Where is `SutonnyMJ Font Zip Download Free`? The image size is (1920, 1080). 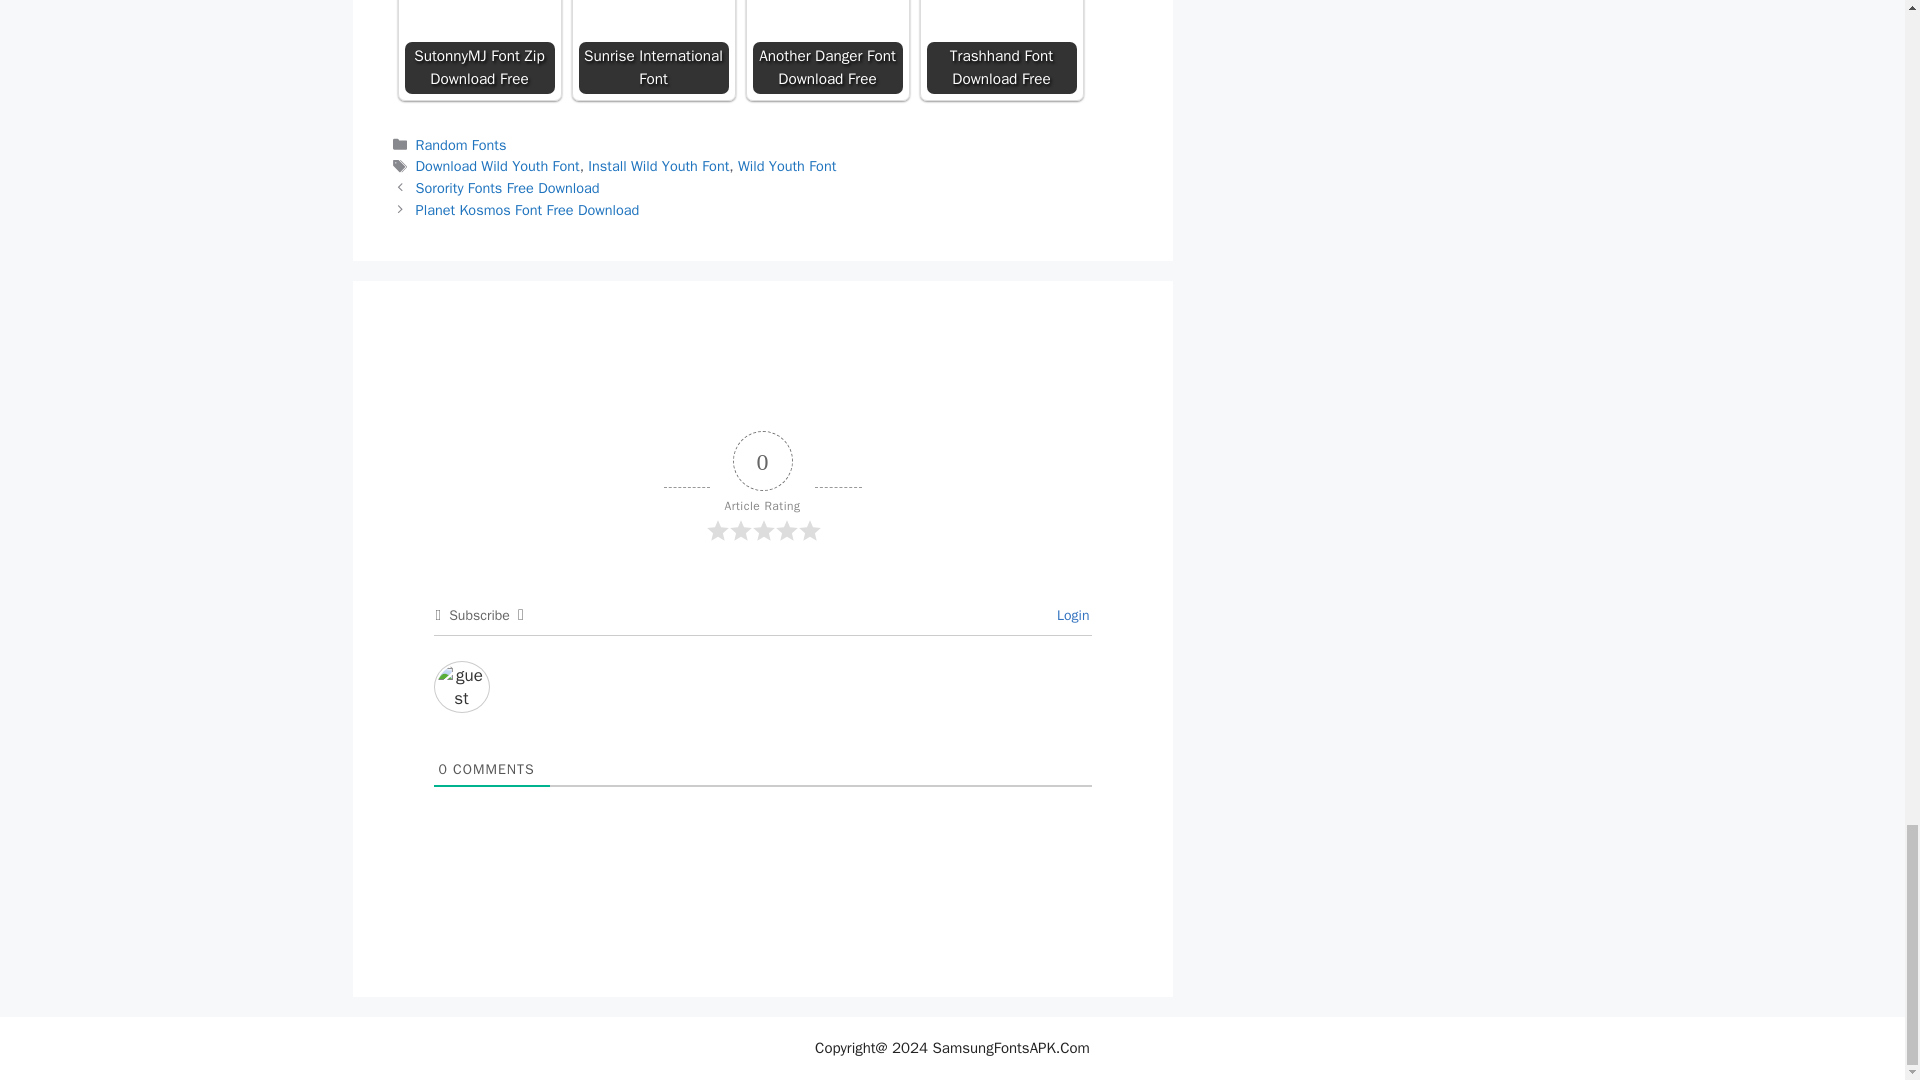 SutonnyMJ Font Zip Download Free is located at coordinates (478, 46).